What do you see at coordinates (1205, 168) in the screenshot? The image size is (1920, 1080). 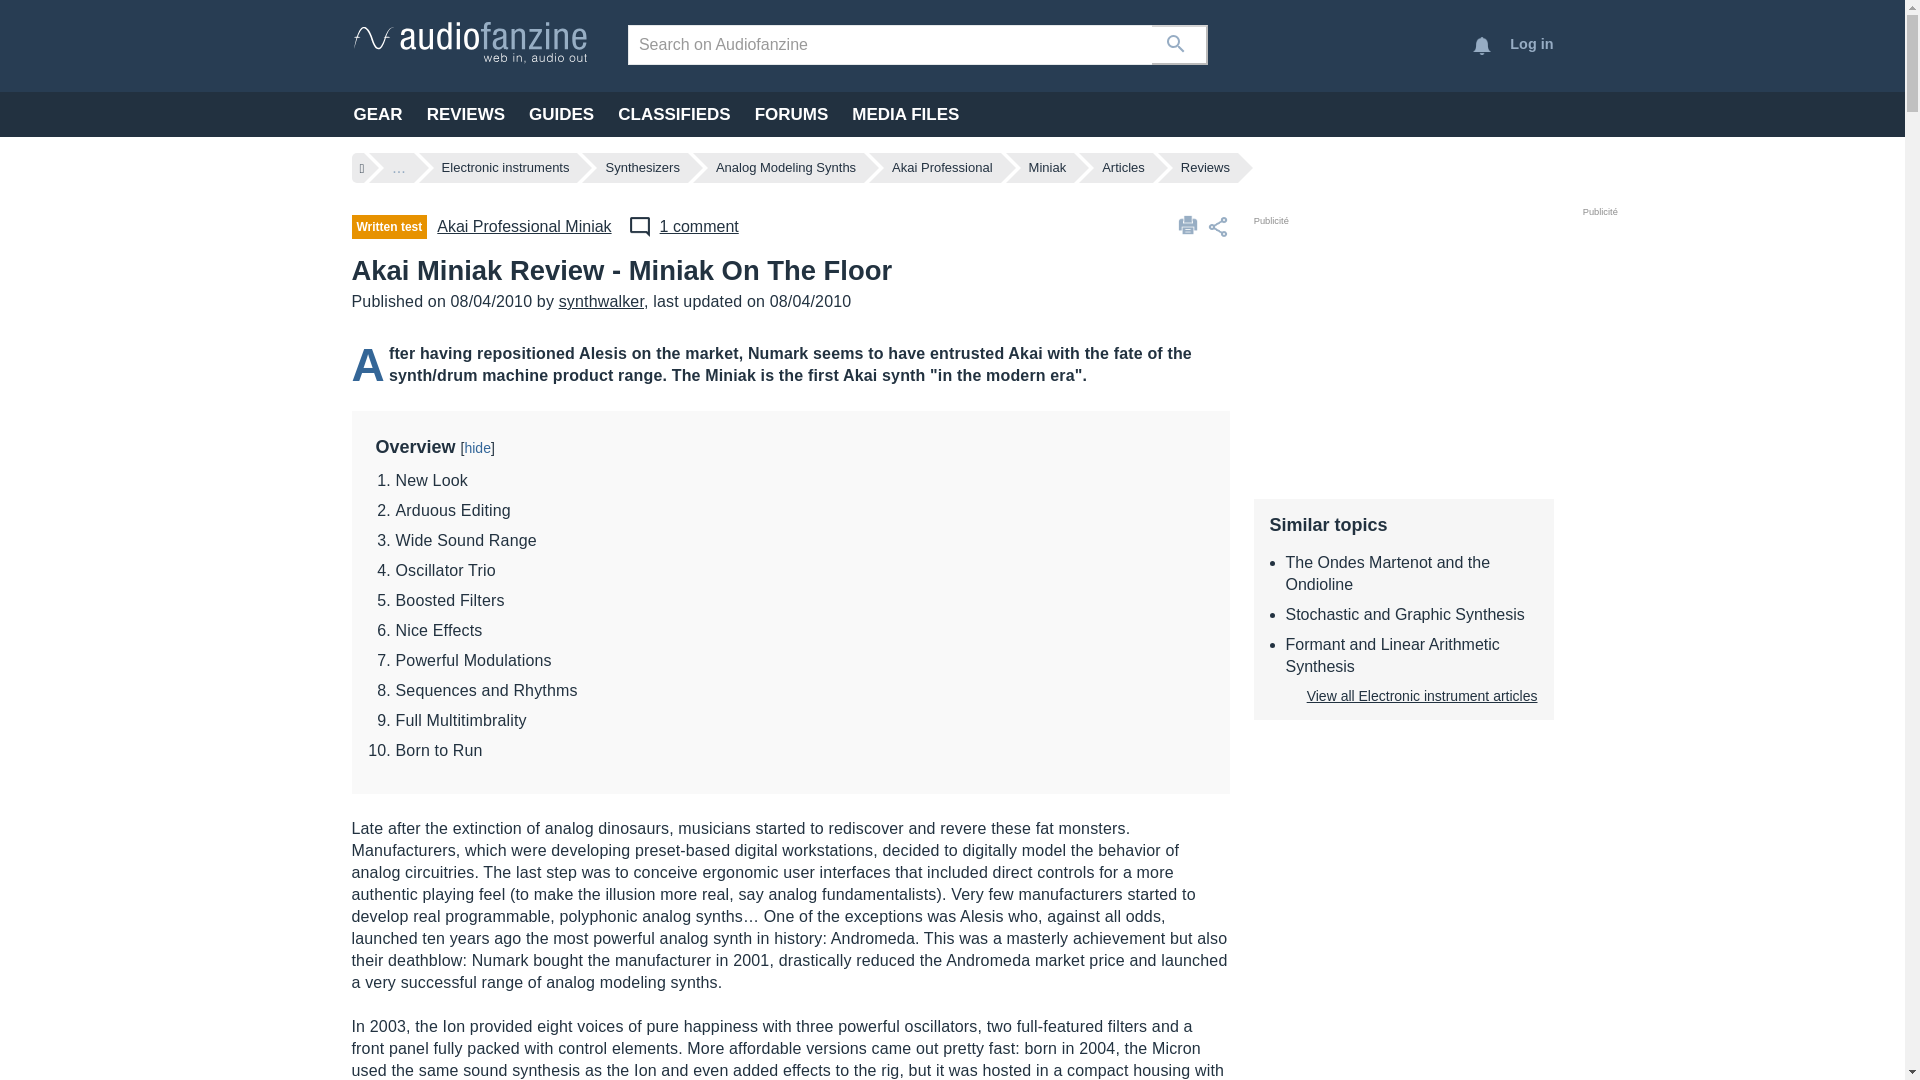 I see `Reviews` at bounding box center [1205, 168].